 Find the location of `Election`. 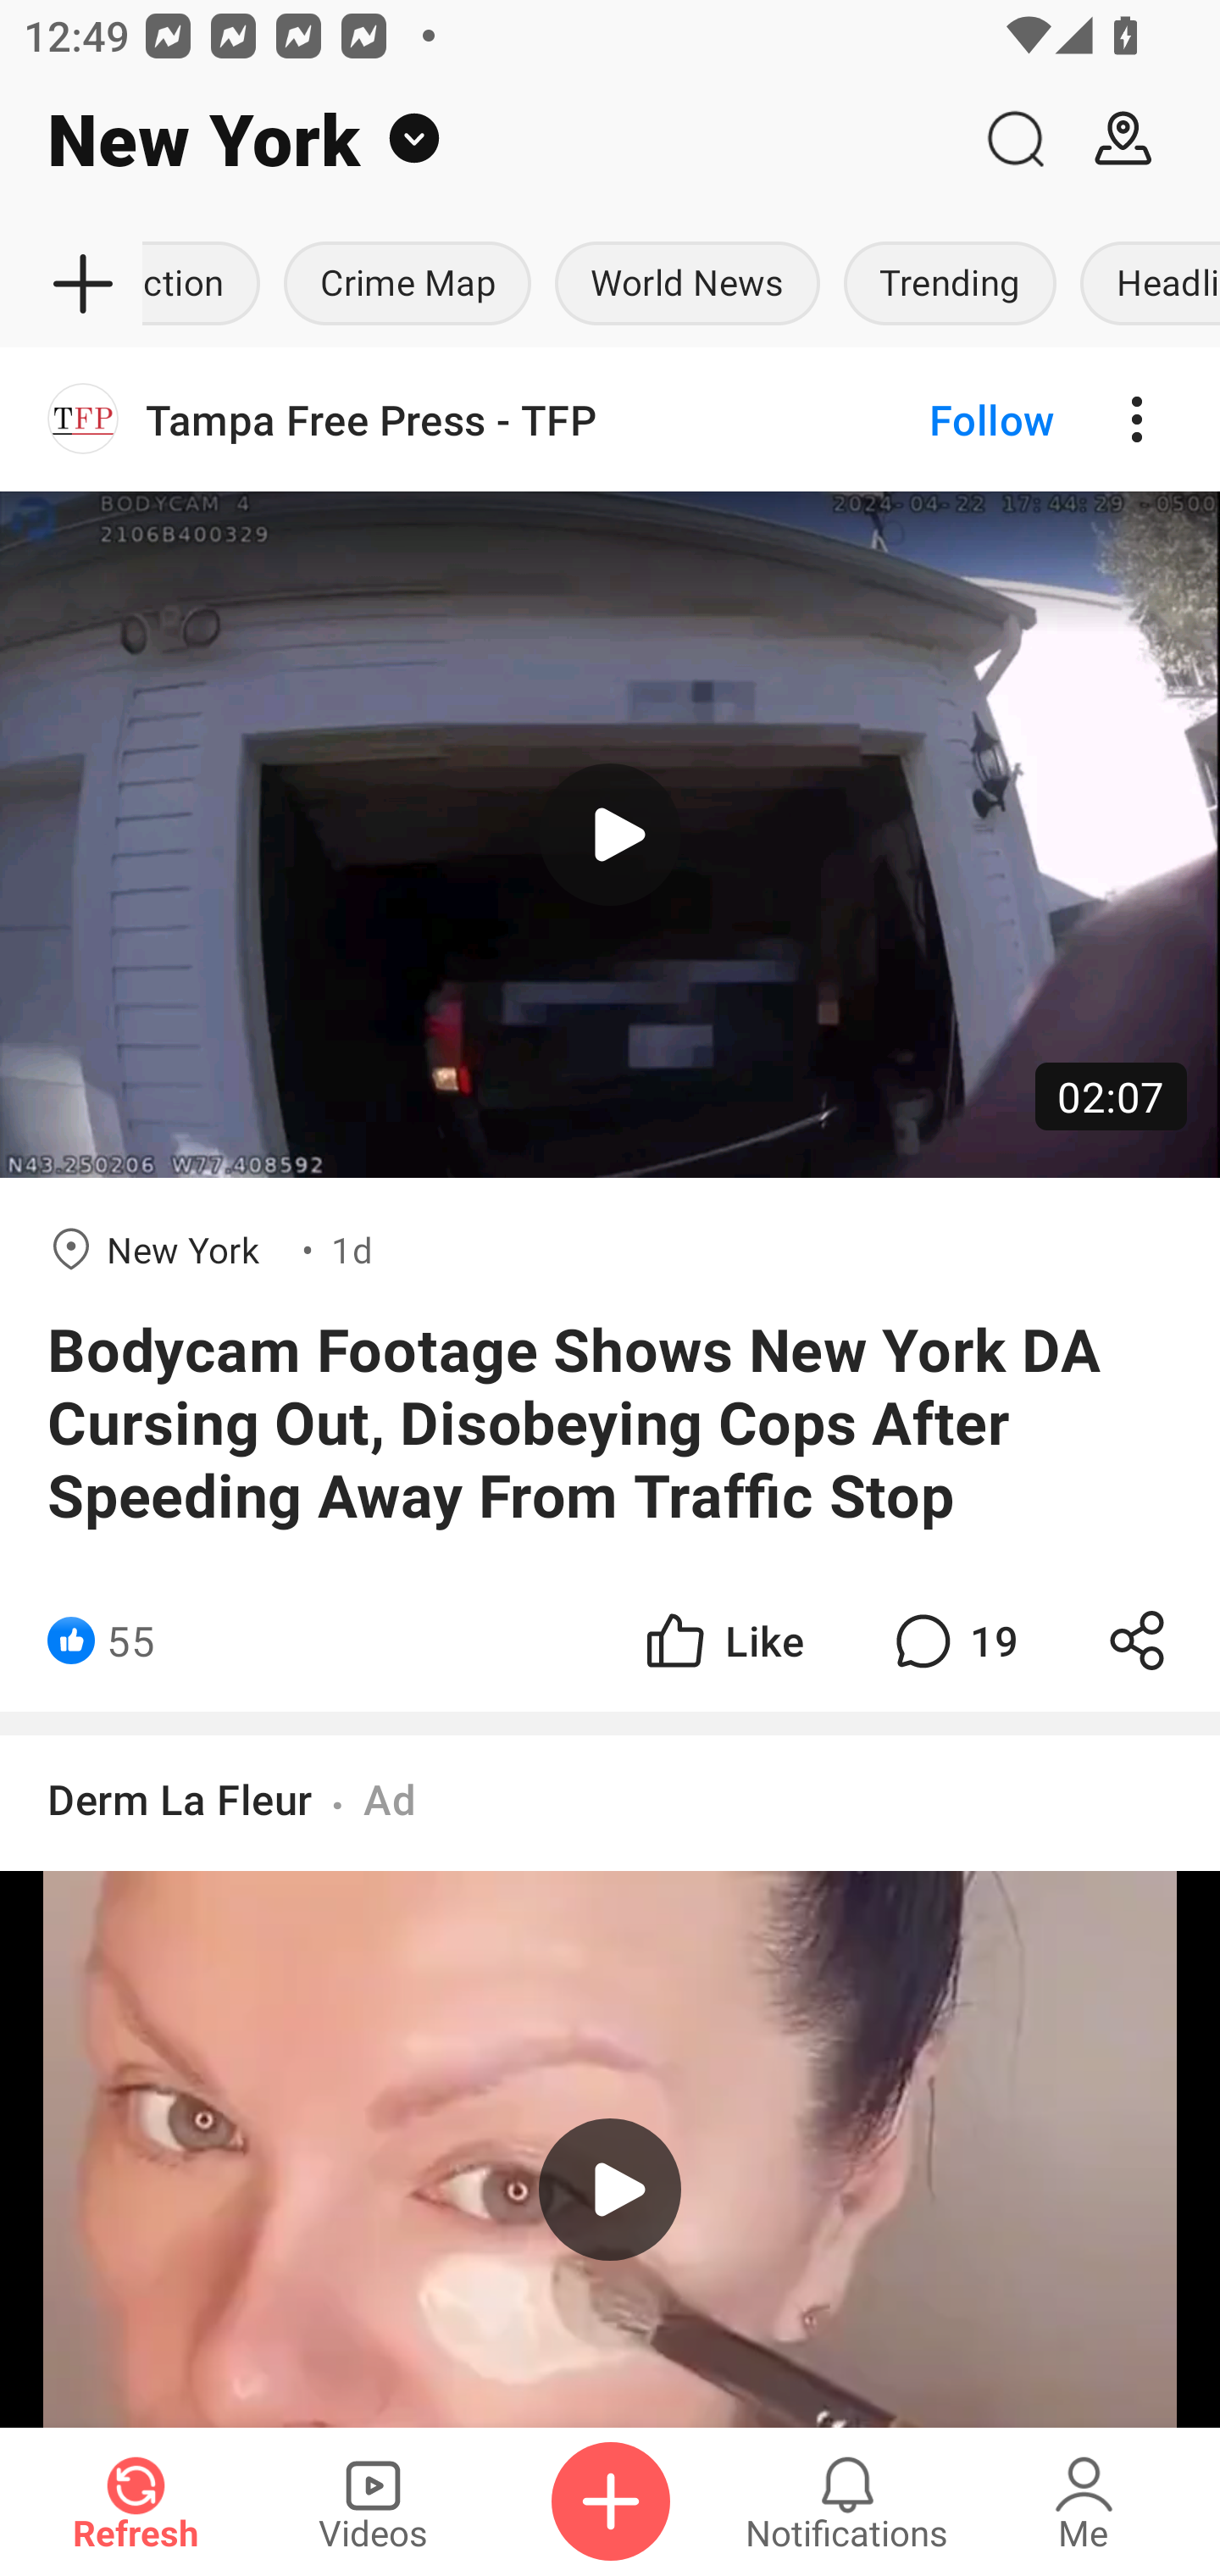

Election is located at coordinates (207, 285).